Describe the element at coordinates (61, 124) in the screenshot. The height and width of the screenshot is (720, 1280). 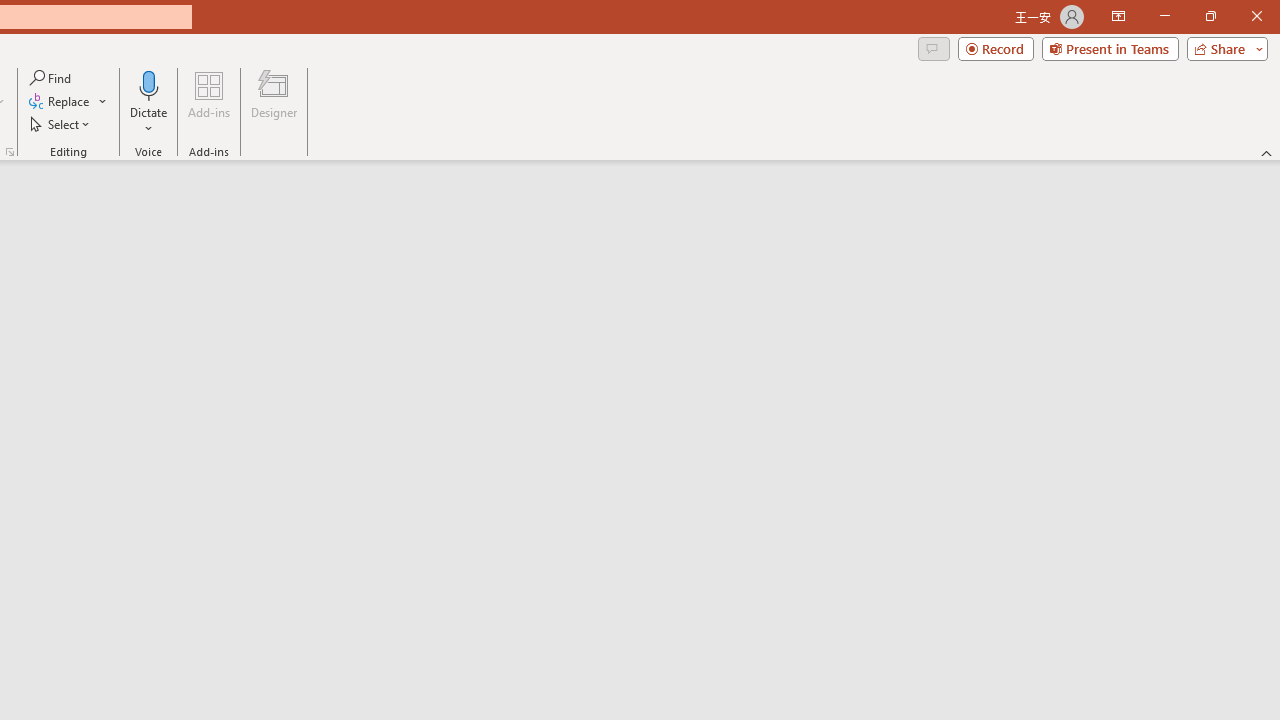
I see `Select` at that location.